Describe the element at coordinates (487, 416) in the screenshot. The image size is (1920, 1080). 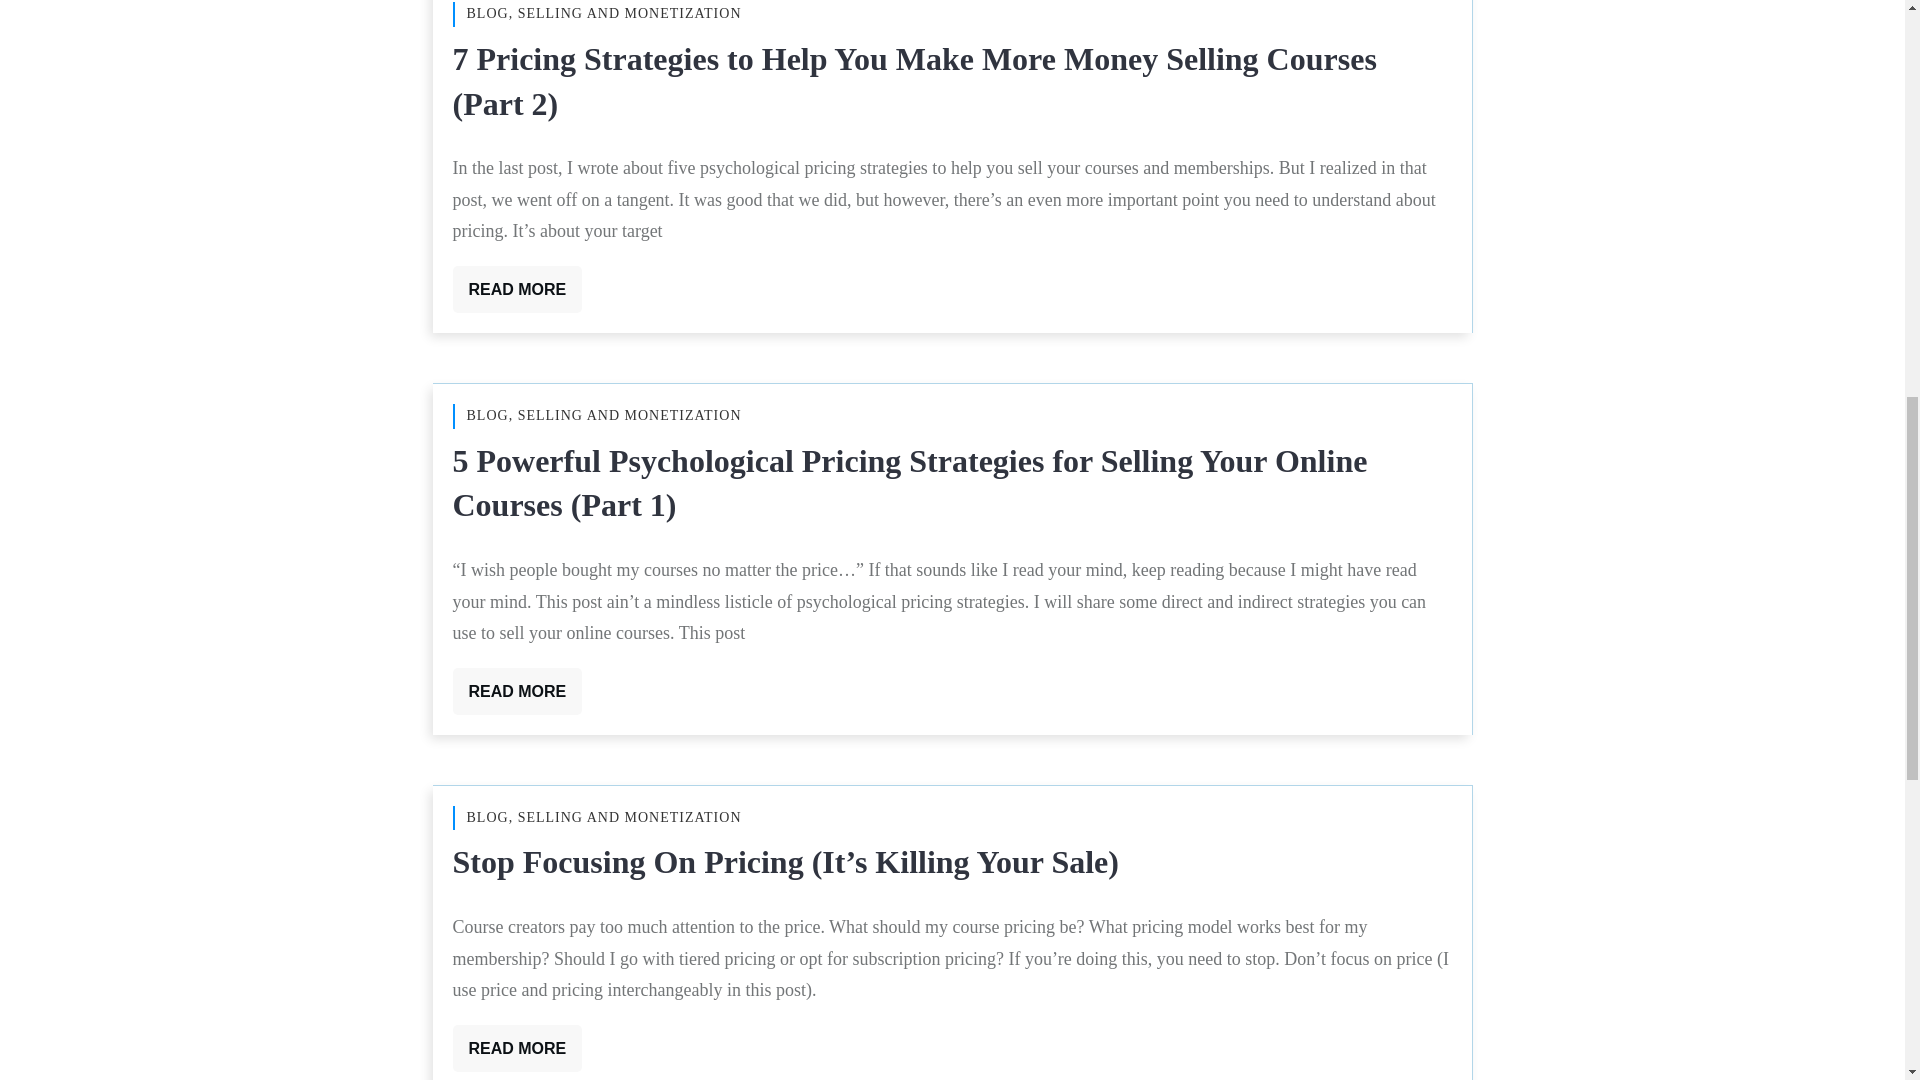
I see `Blog` at that location.